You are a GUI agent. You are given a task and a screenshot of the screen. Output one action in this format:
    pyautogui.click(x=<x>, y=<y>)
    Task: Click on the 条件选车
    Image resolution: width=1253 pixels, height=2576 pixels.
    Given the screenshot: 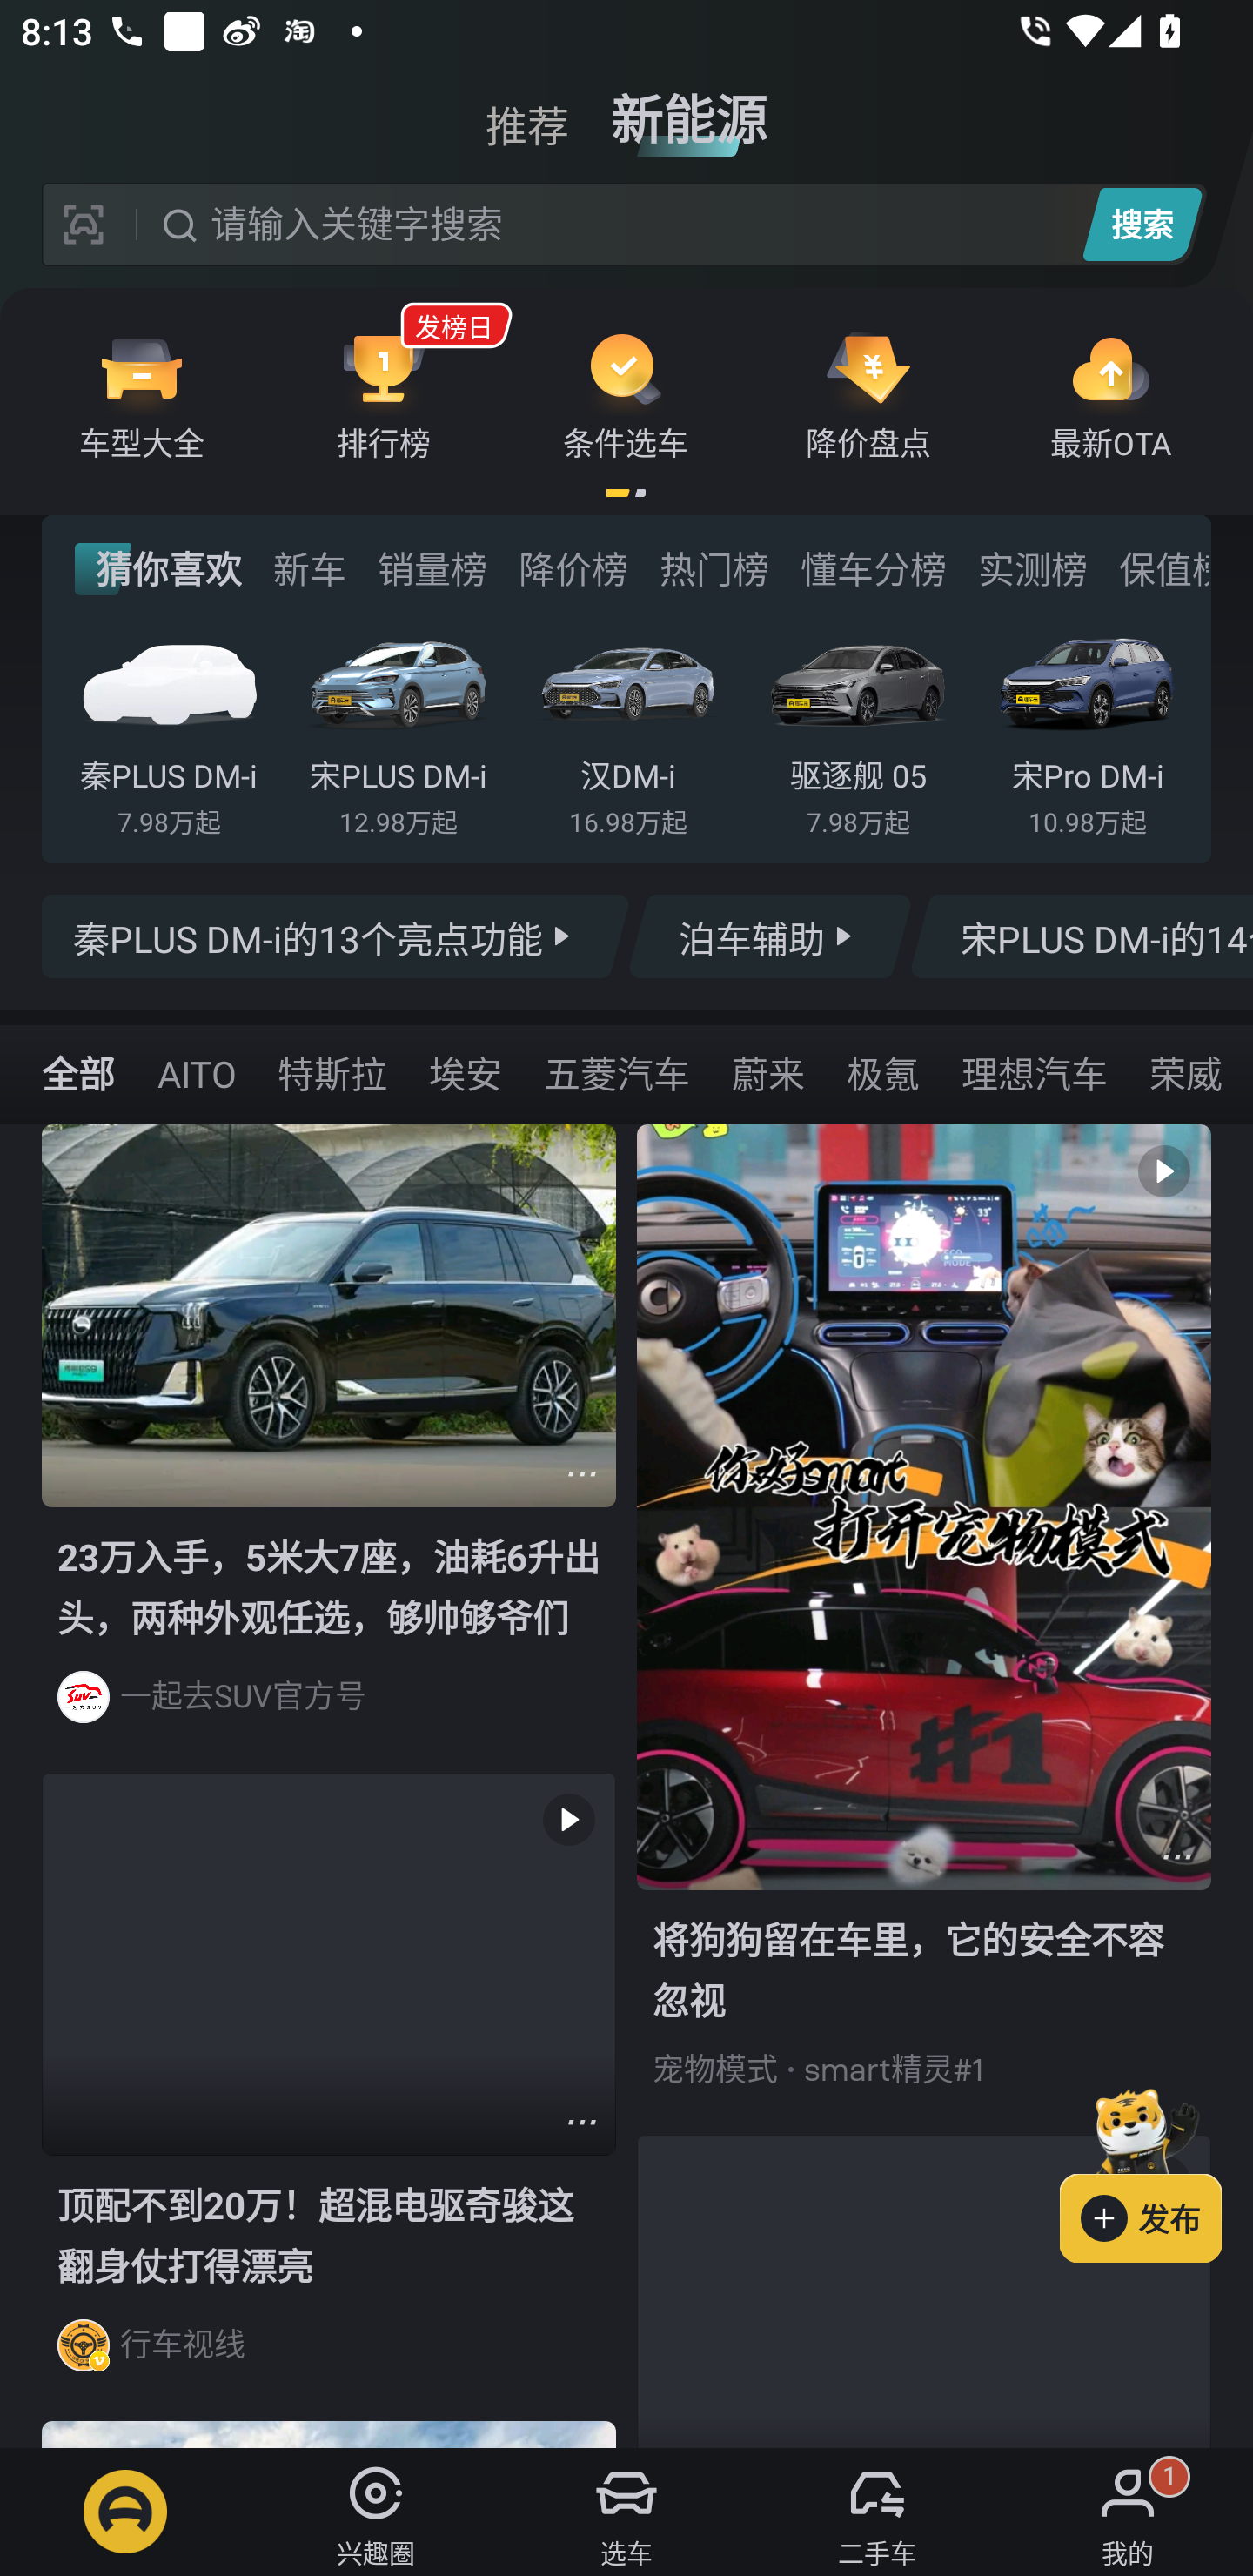 What is the action you would take?
    pyautogui.click(x=626, y=395)
    